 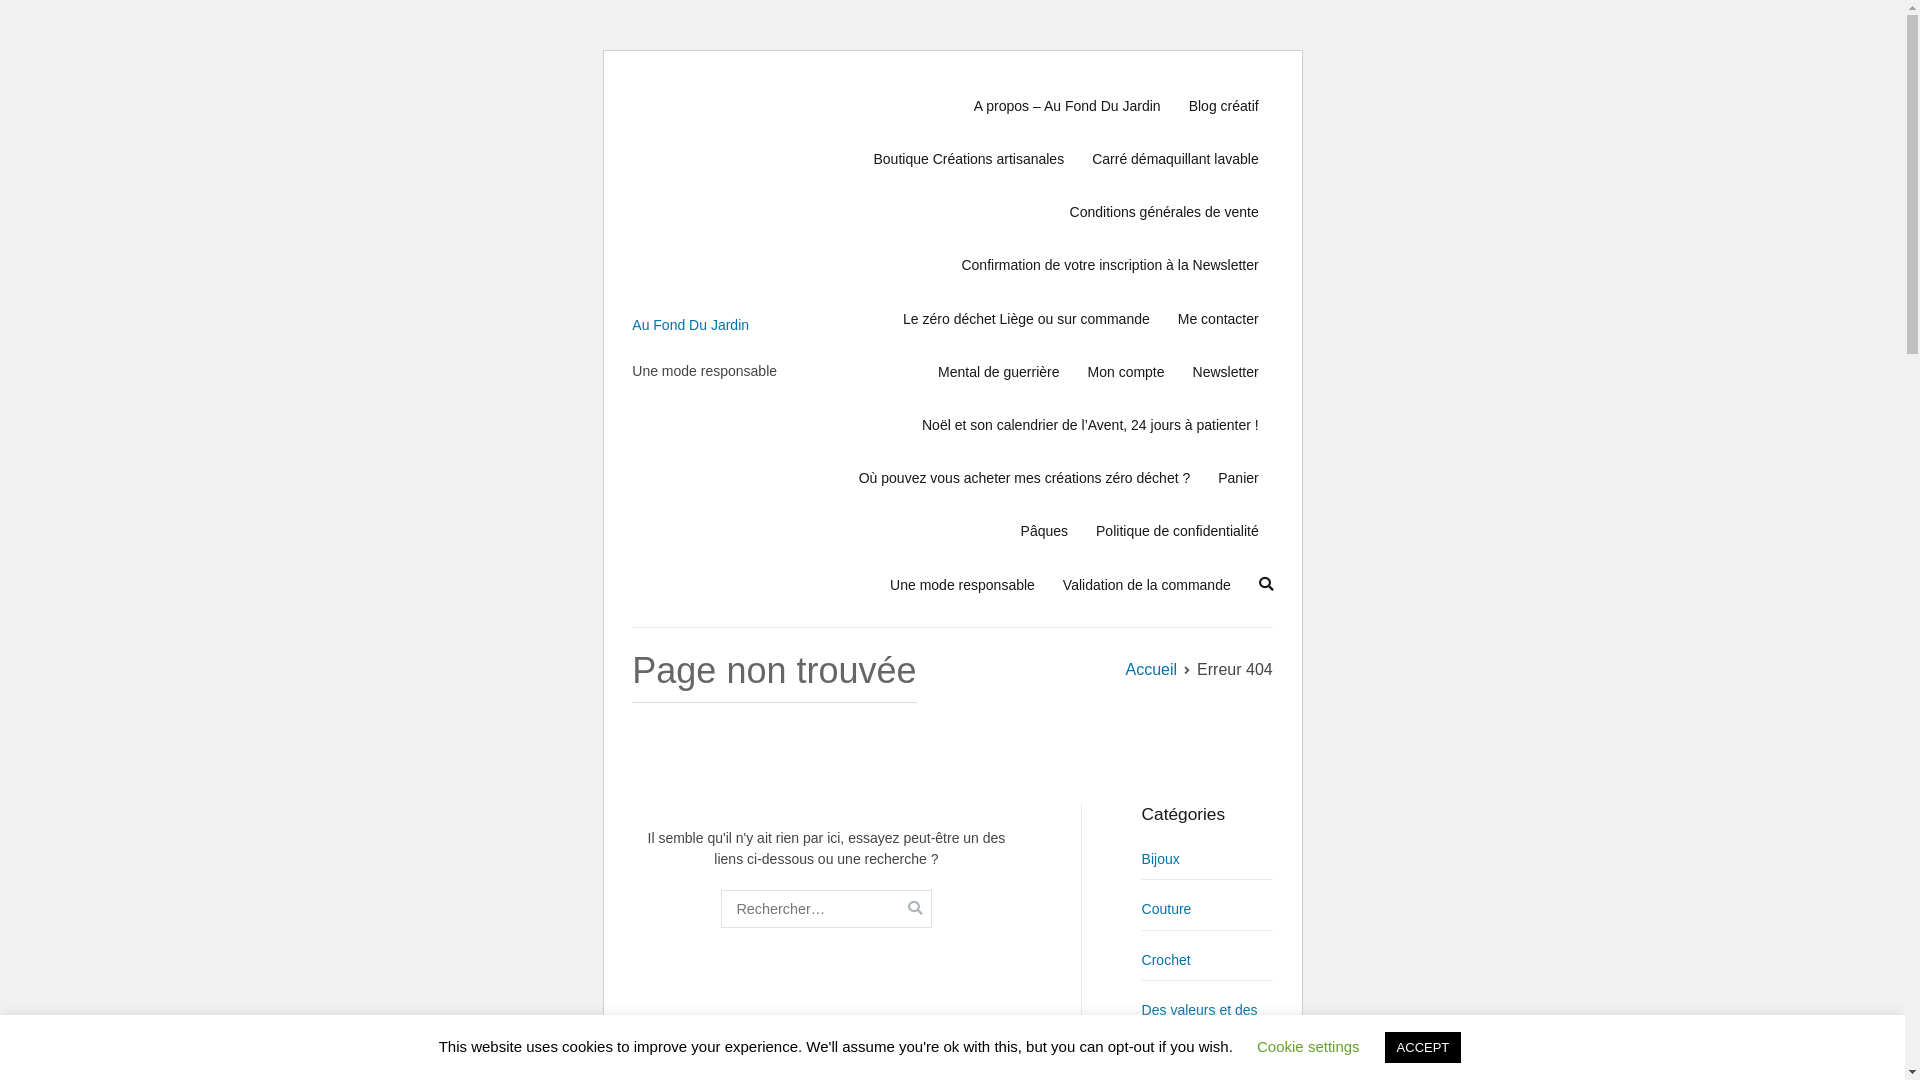 What do you see at coordinates (1166, 961) in the screenshot?
I see `Crochet` at bounding box center [1166, 961].